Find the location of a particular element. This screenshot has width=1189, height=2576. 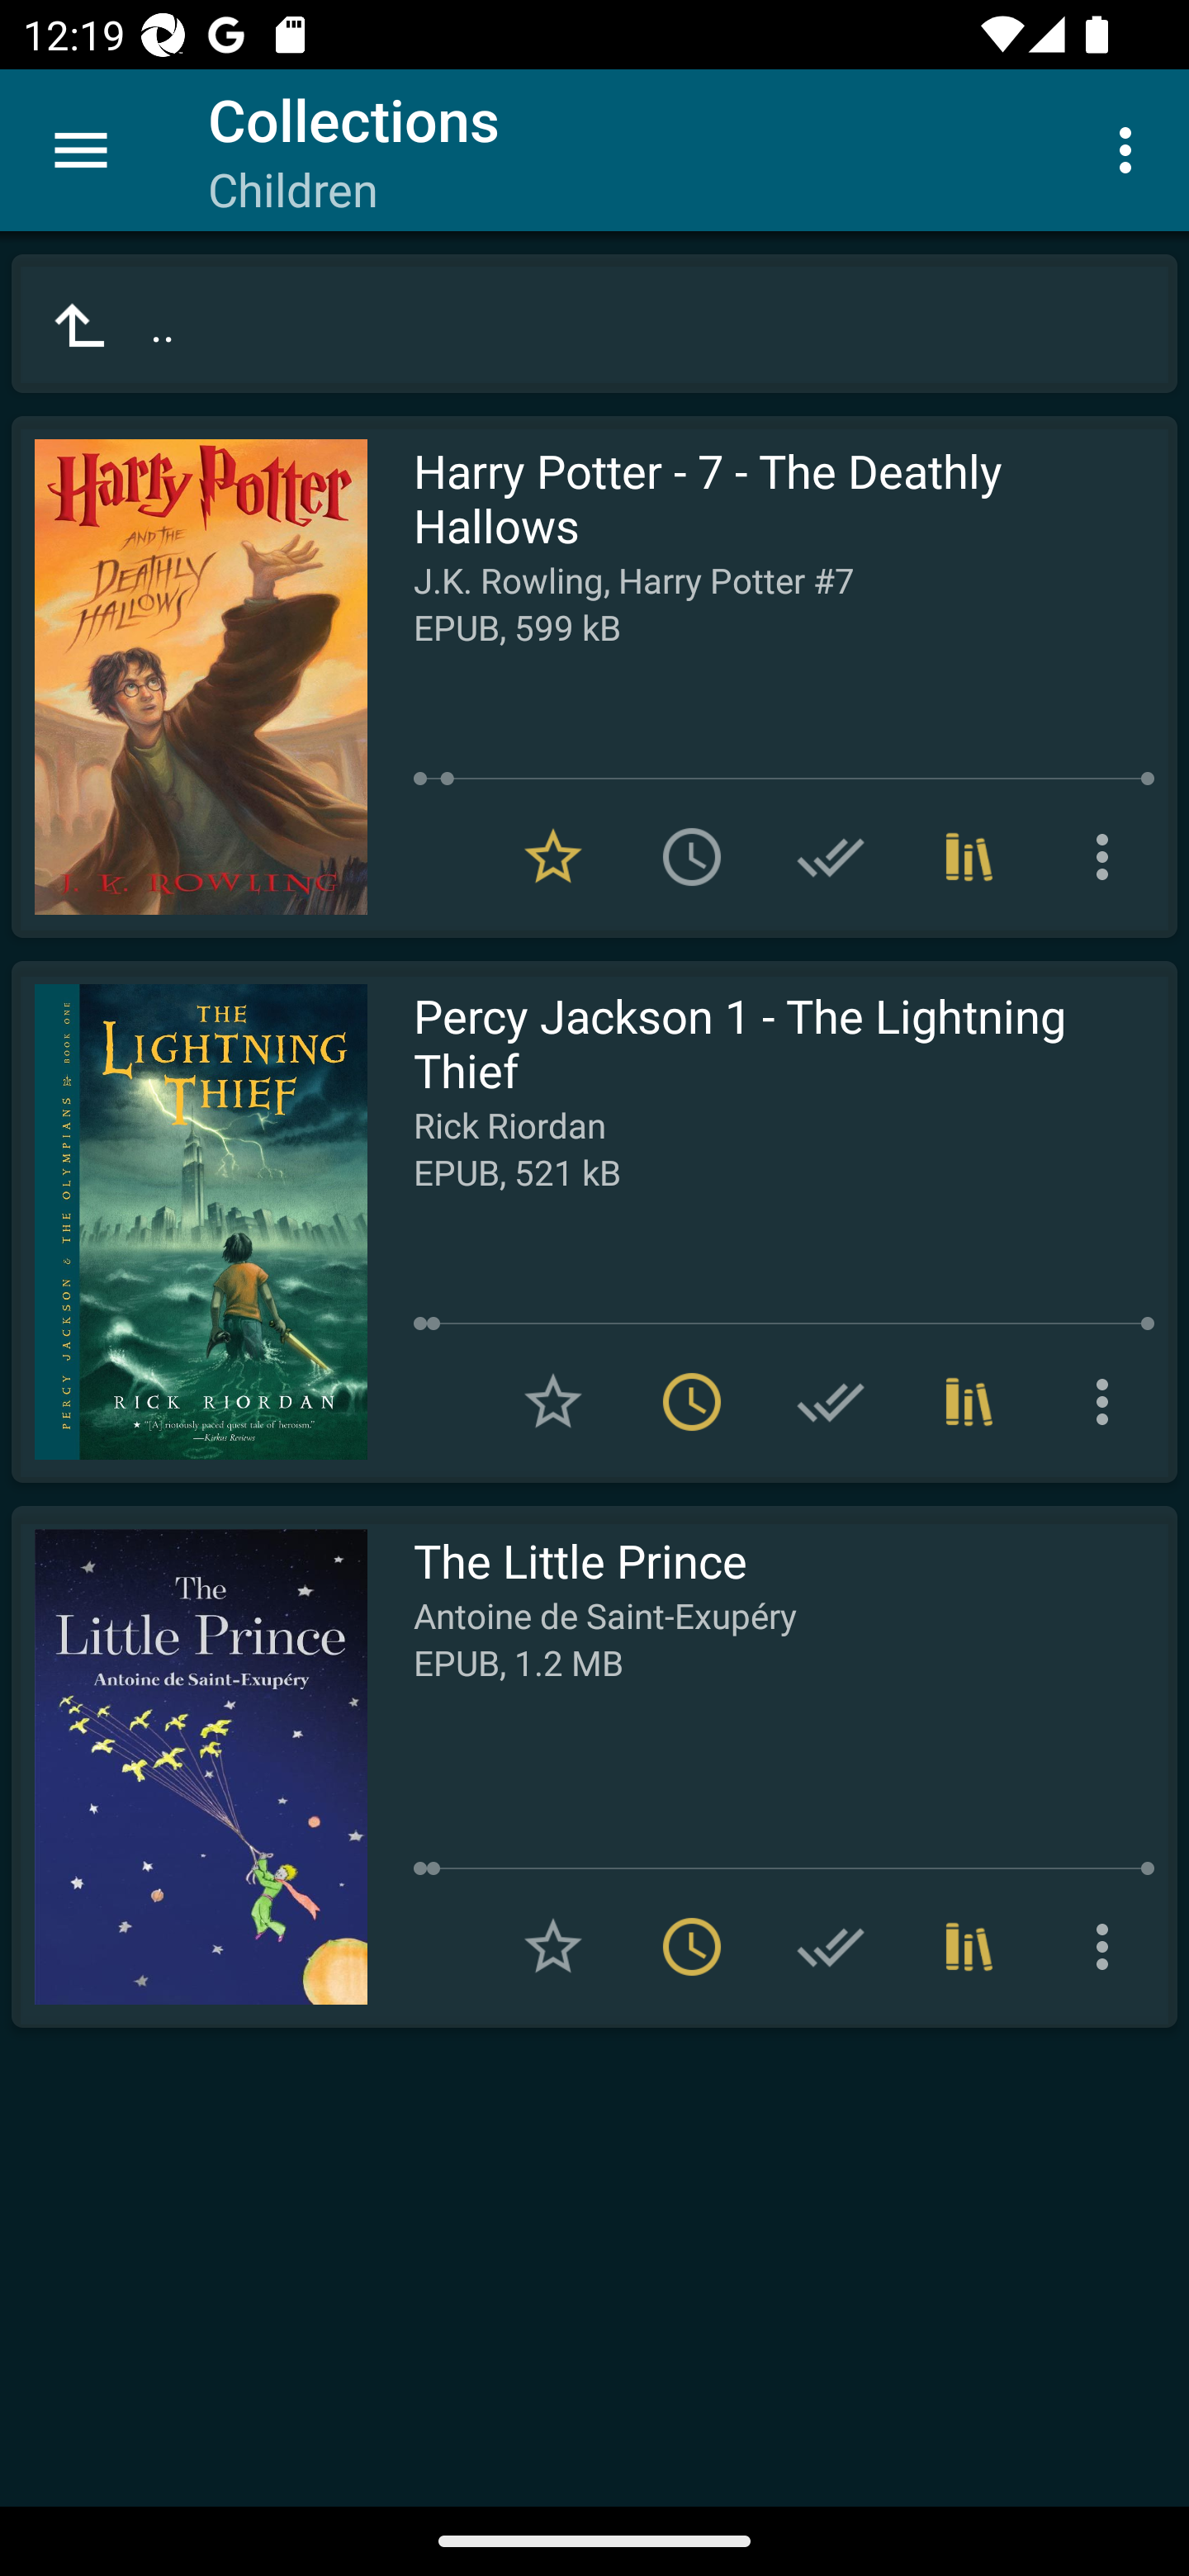

Menu is located at coordinates (81, 150).